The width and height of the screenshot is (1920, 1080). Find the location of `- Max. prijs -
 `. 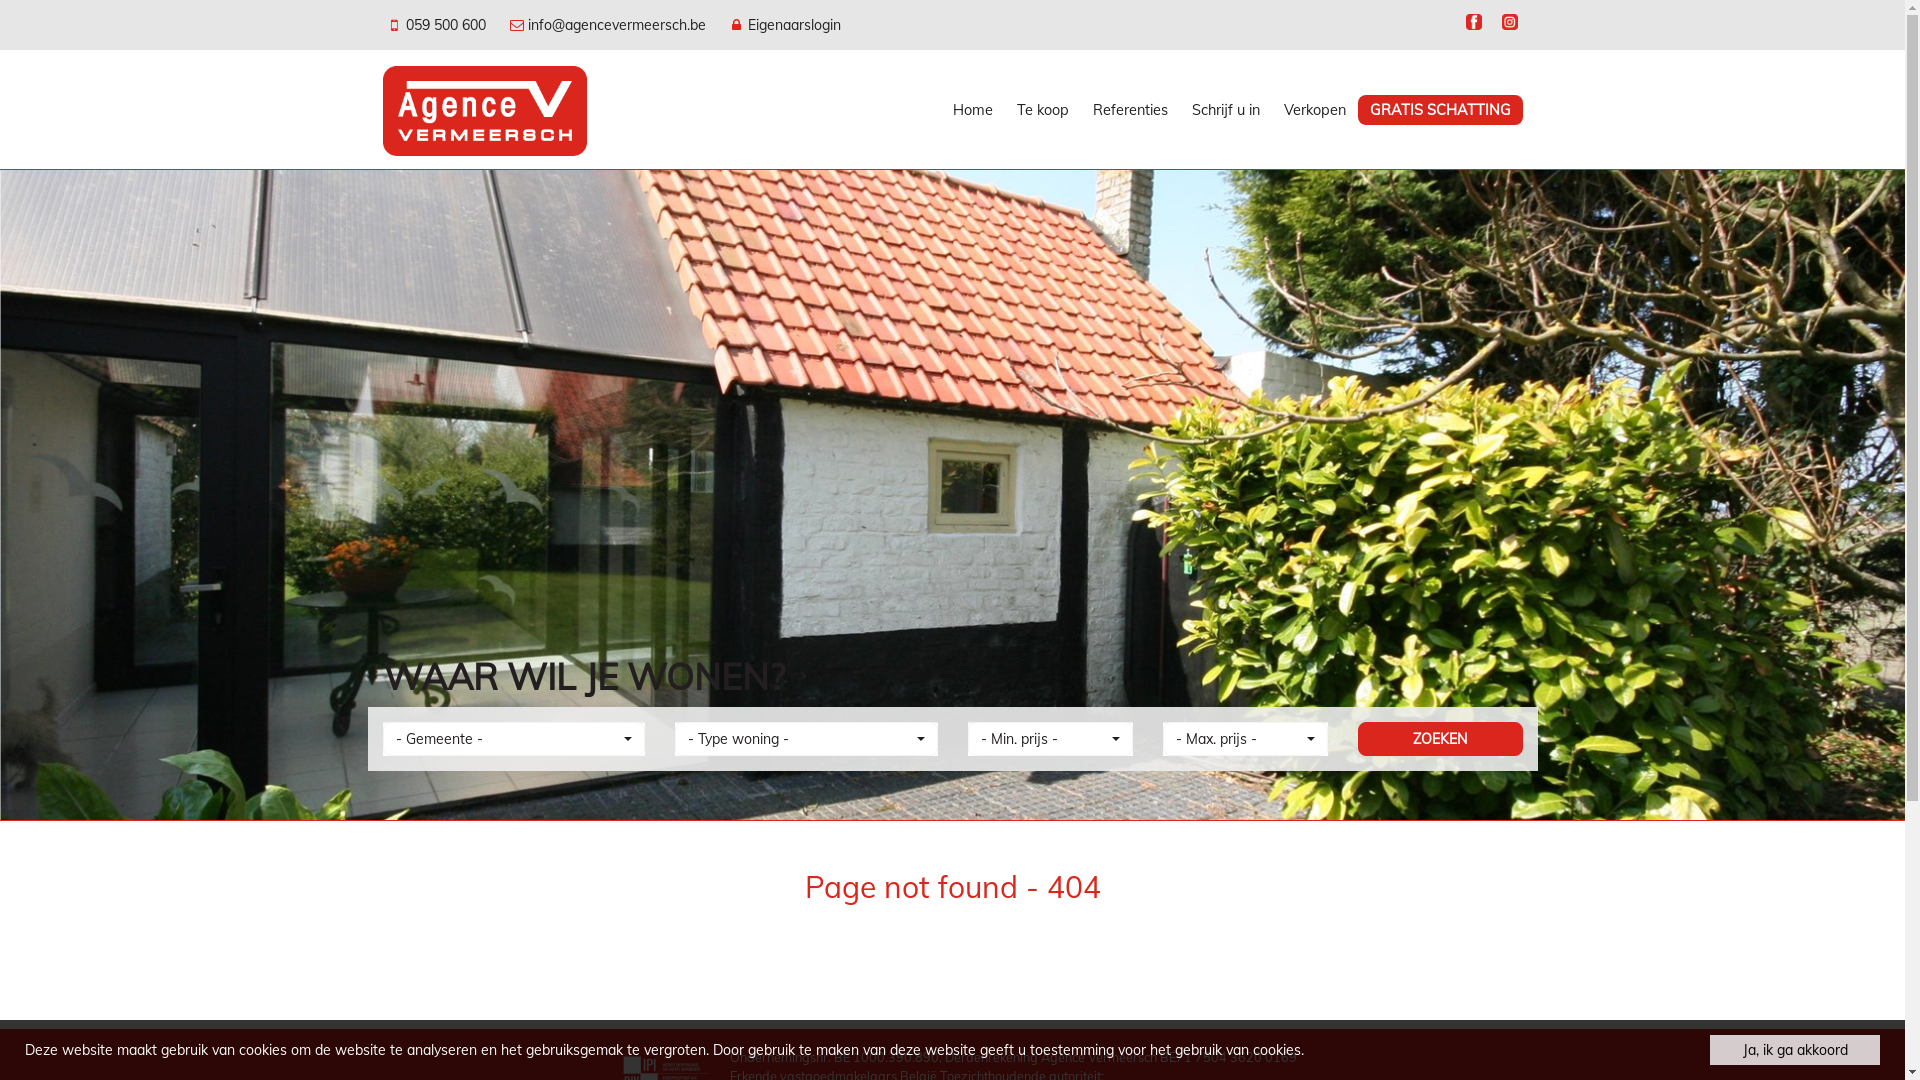

- Max. prijs -
  is located at coordinates (1244, 739).